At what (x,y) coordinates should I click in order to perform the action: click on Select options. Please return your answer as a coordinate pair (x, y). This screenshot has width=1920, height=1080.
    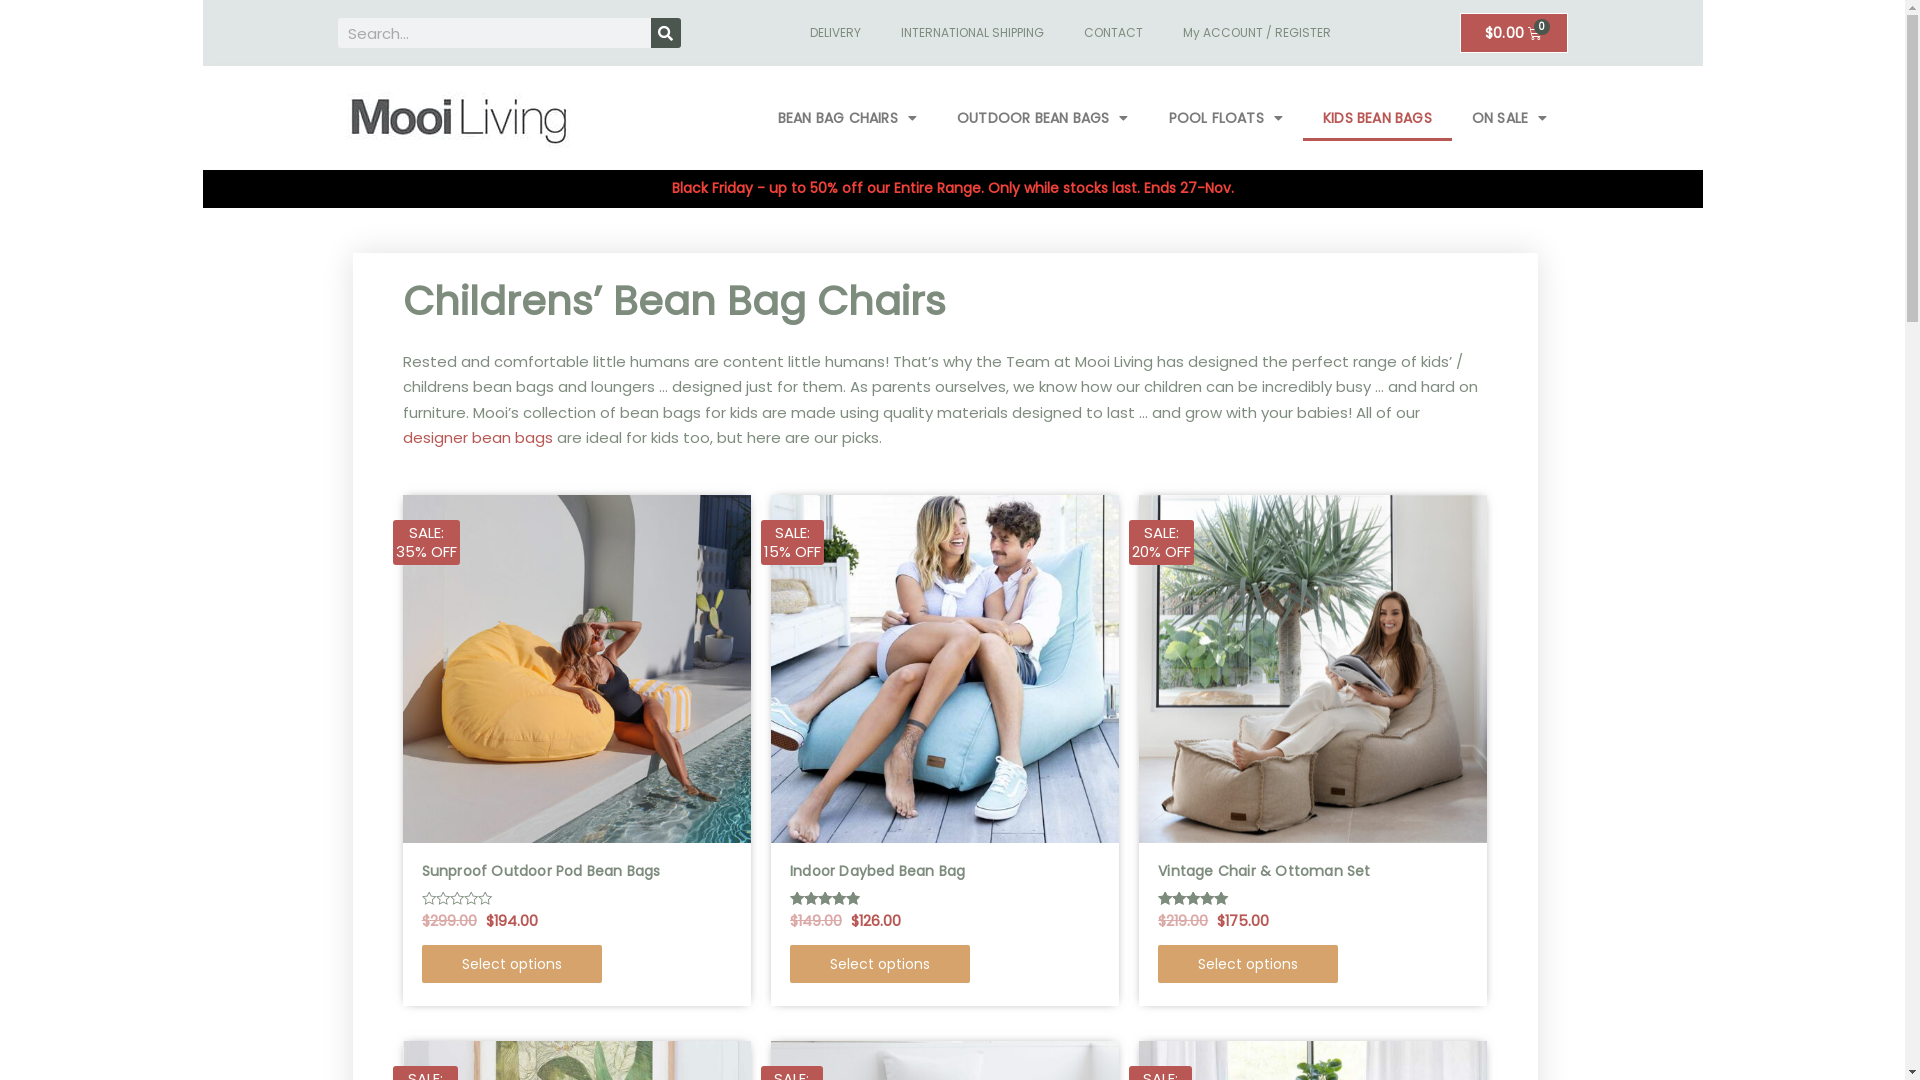
    Looking at the image, I should click on (1248, 964).